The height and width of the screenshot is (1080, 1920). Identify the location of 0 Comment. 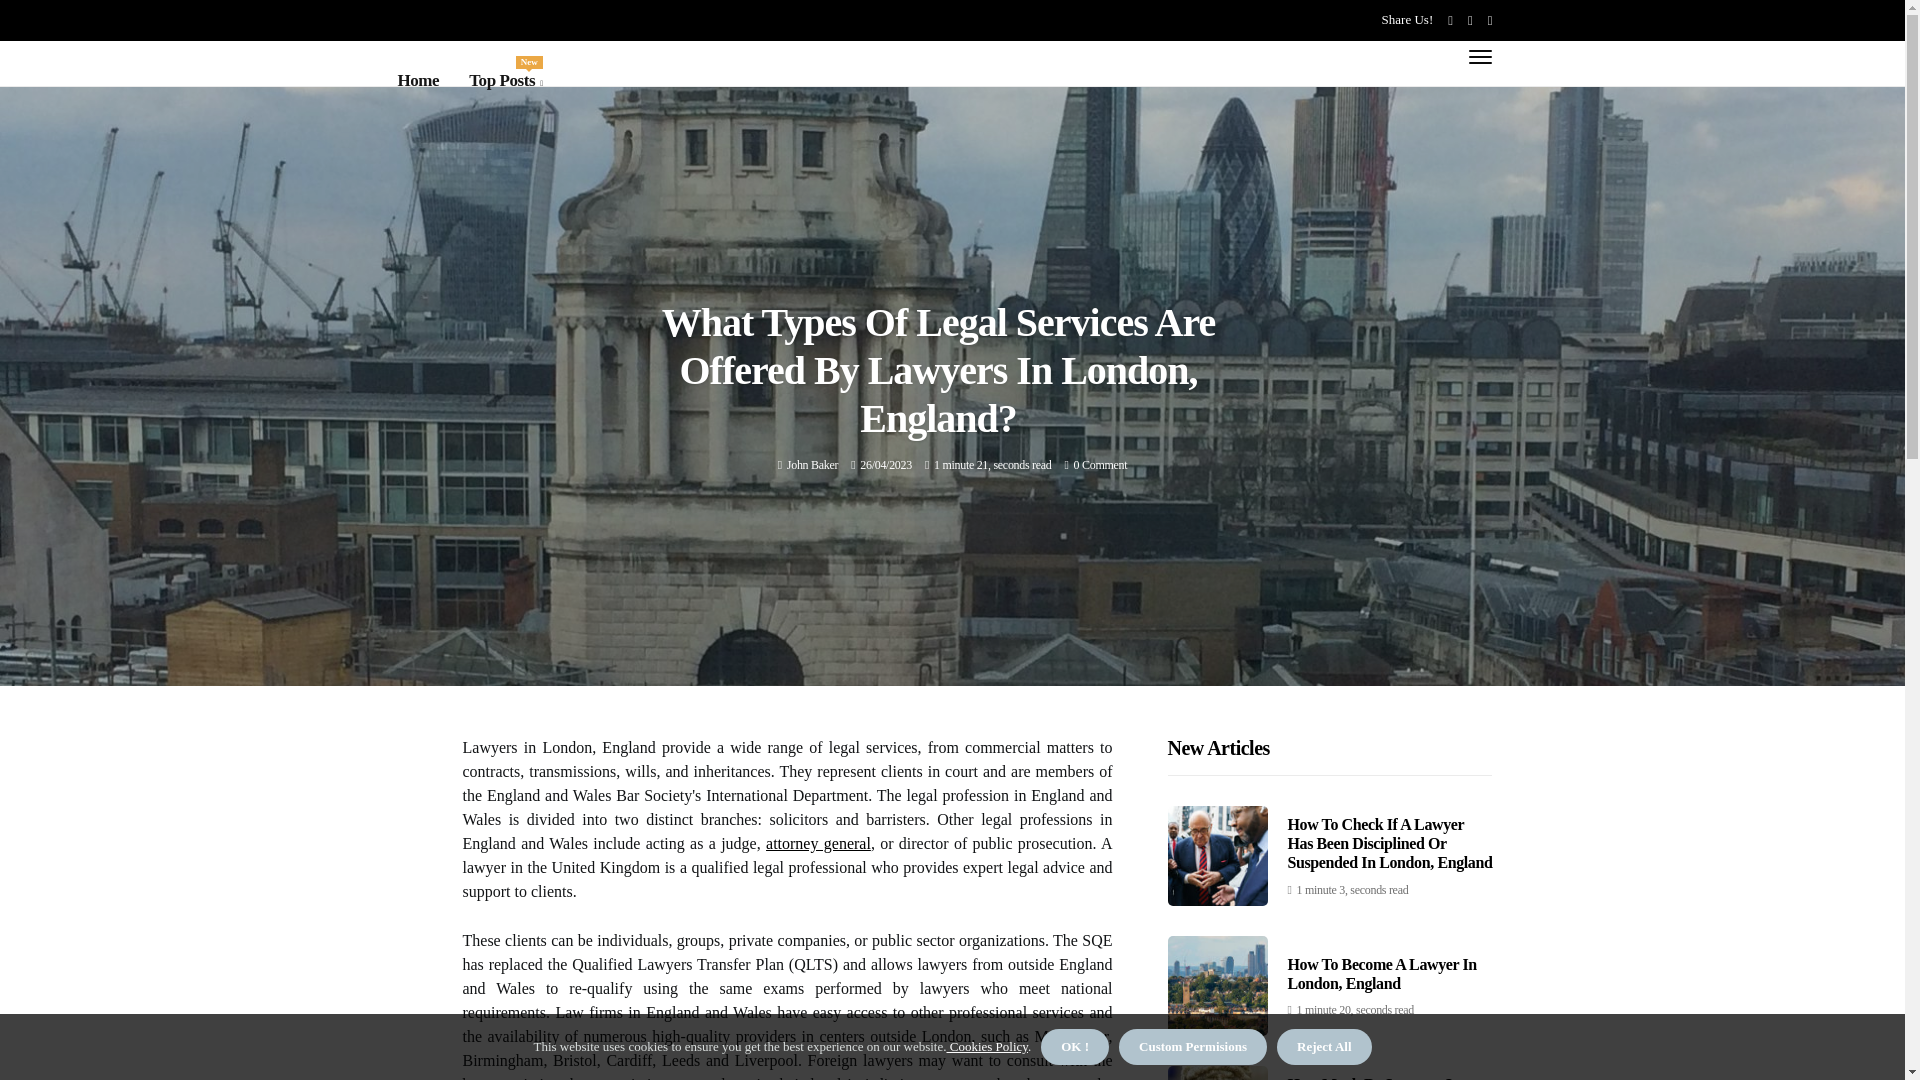
(1100, 464).